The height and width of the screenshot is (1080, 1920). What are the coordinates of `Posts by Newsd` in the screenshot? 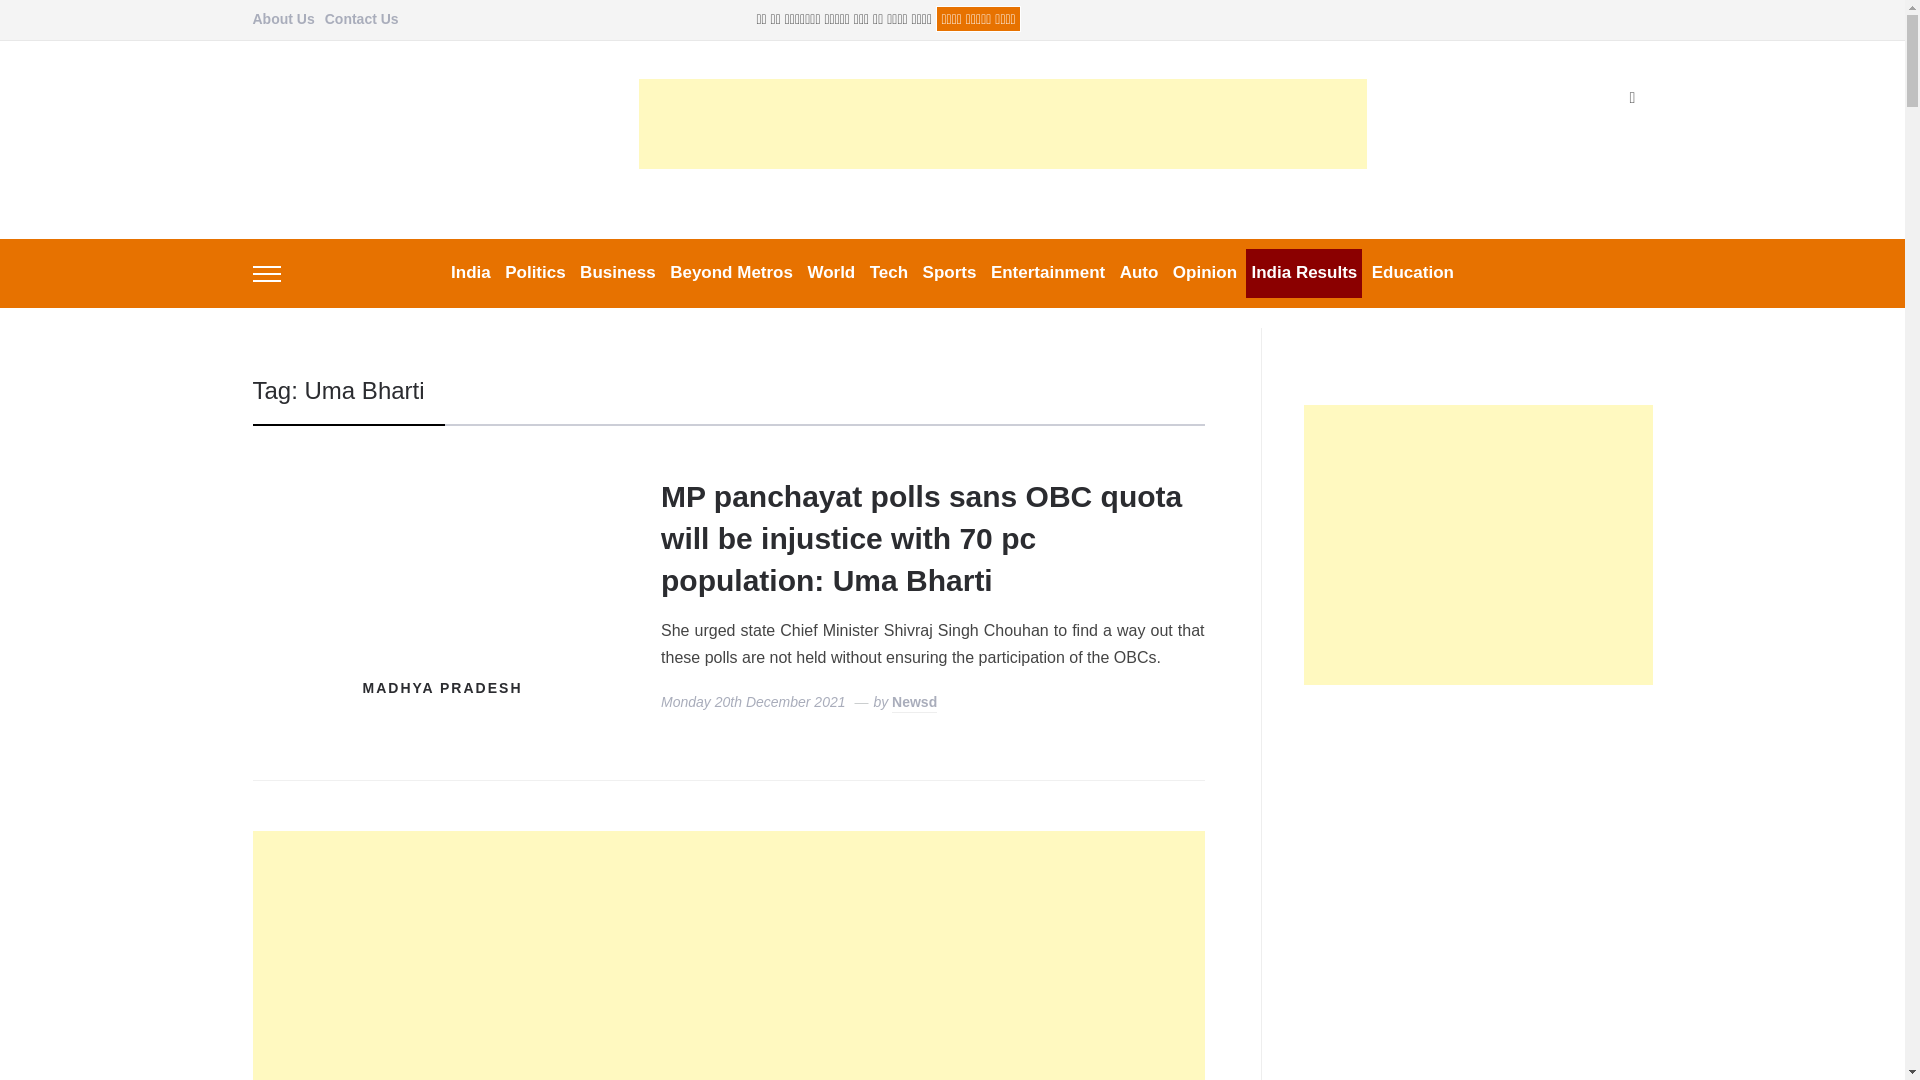 It's located at (914, 703).